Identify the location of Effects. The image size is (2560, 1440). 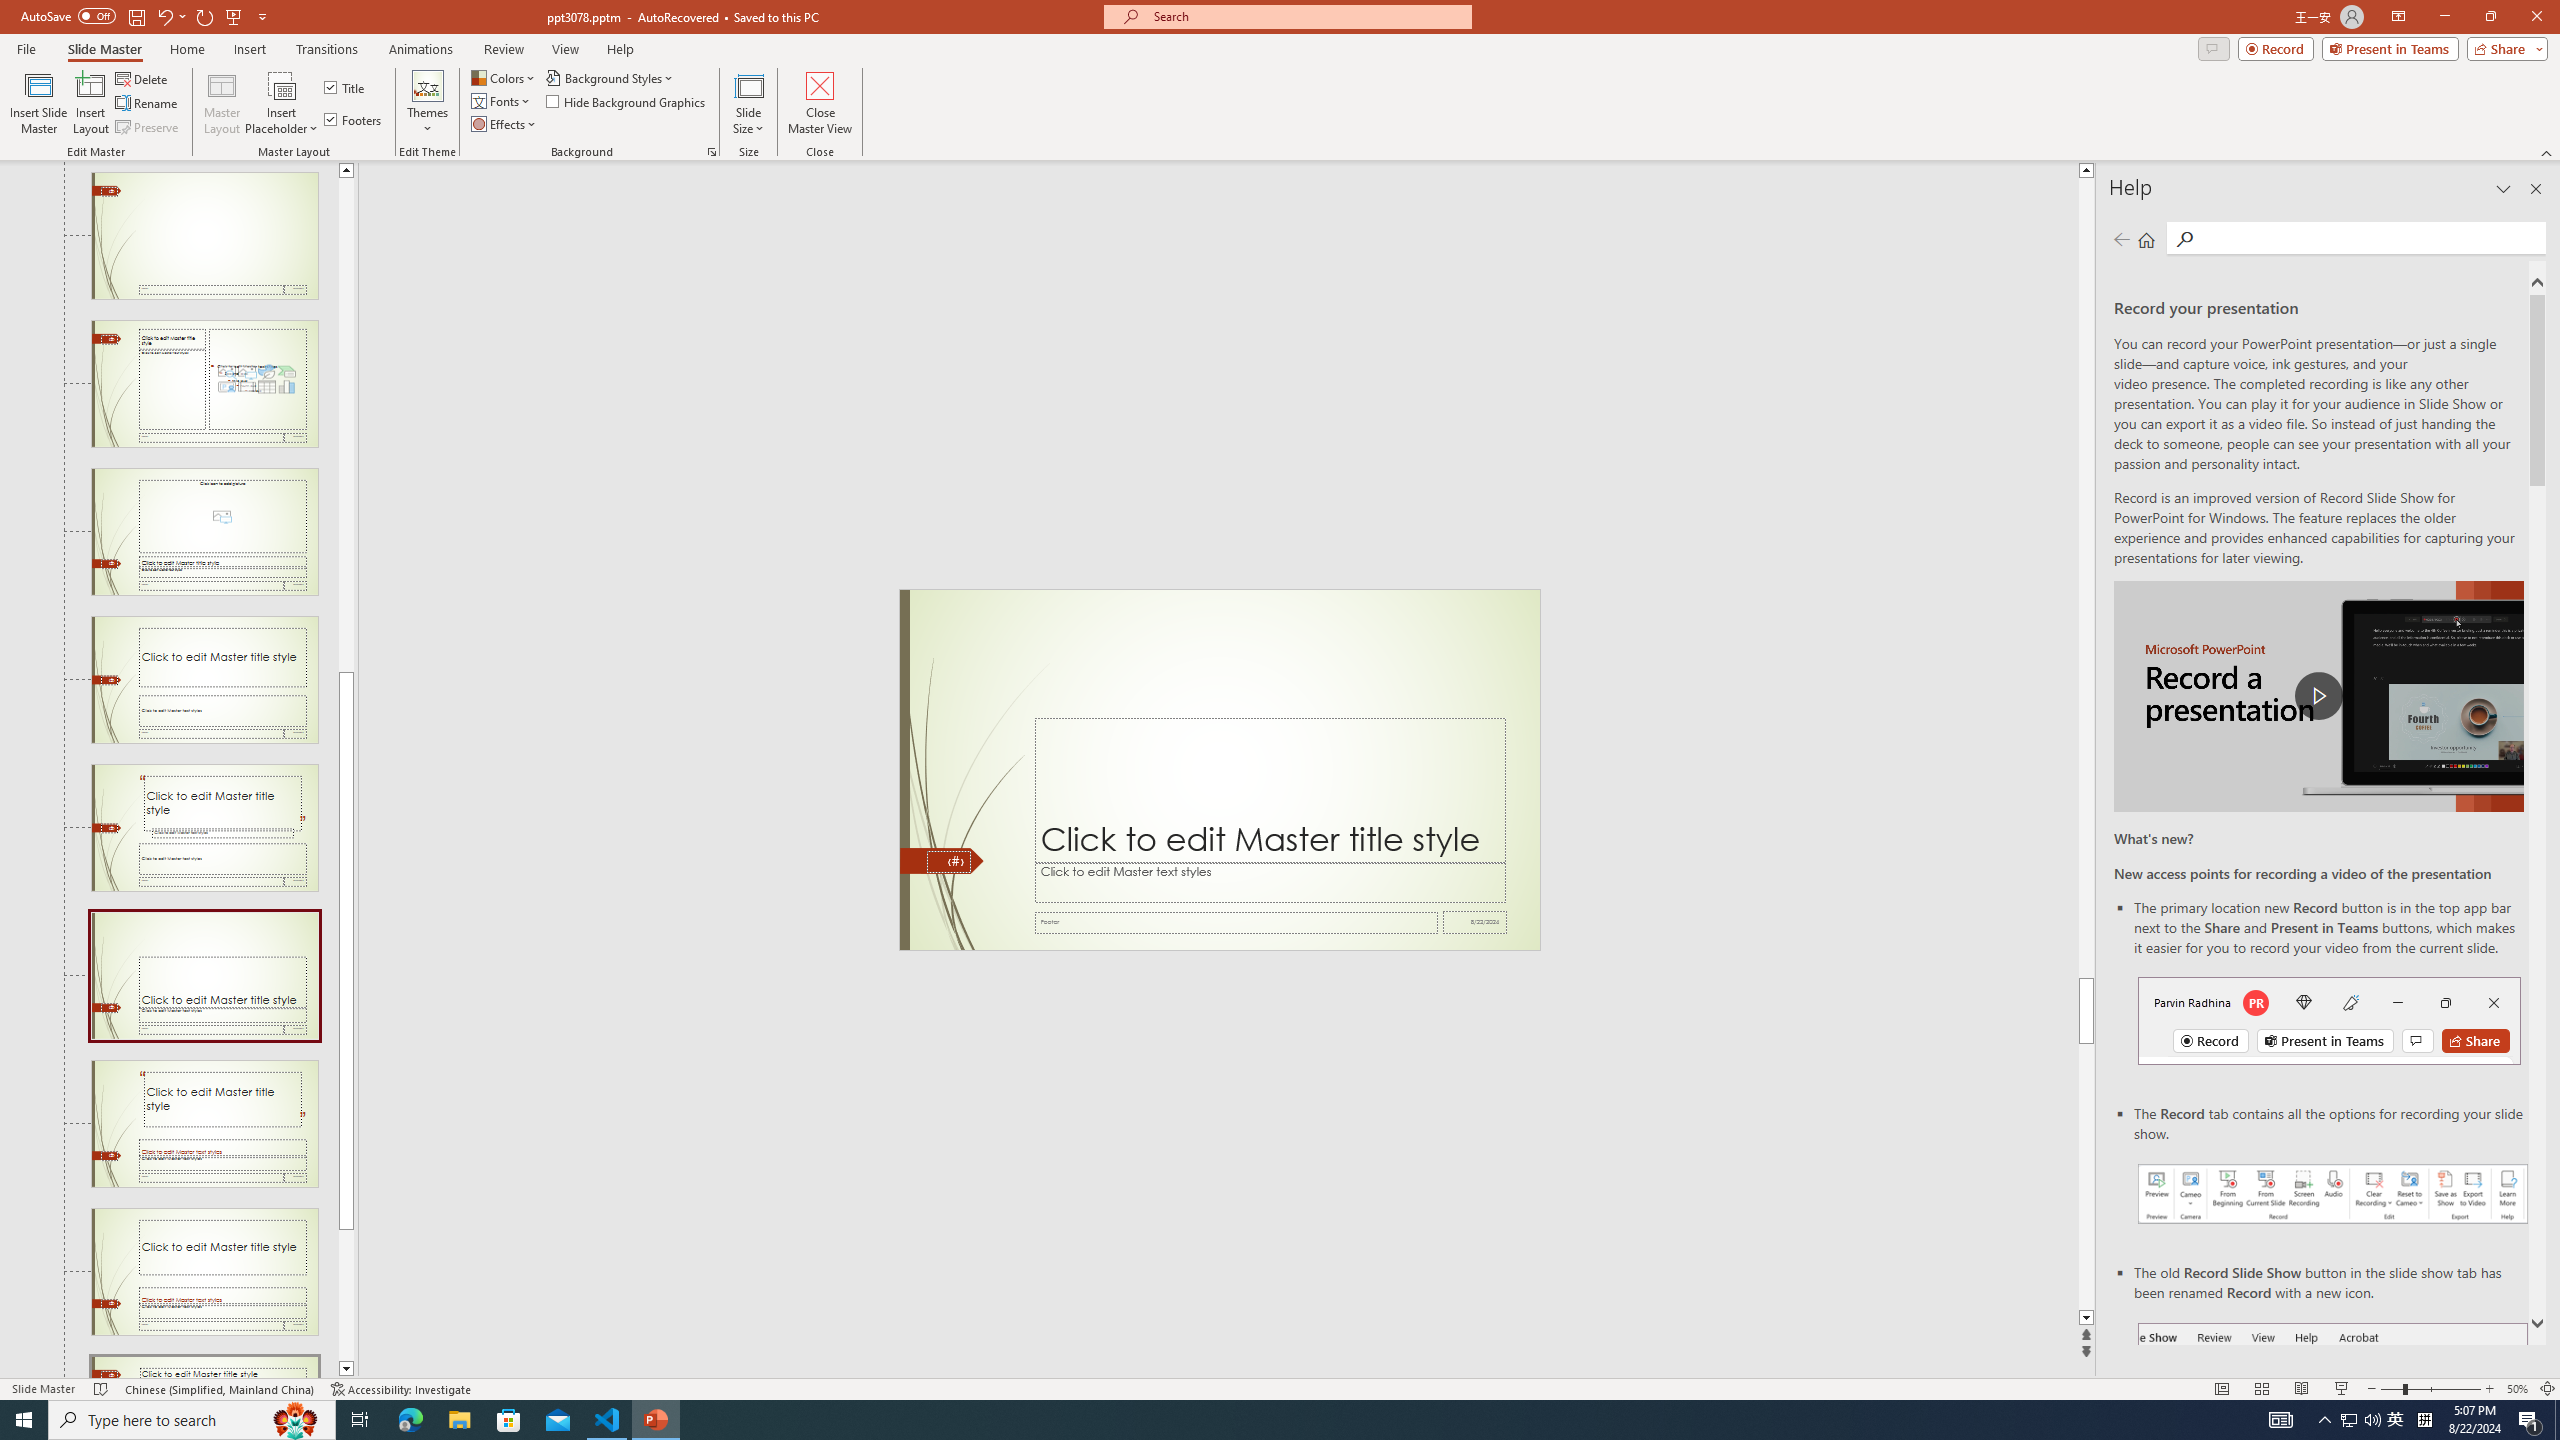
(505, 124).